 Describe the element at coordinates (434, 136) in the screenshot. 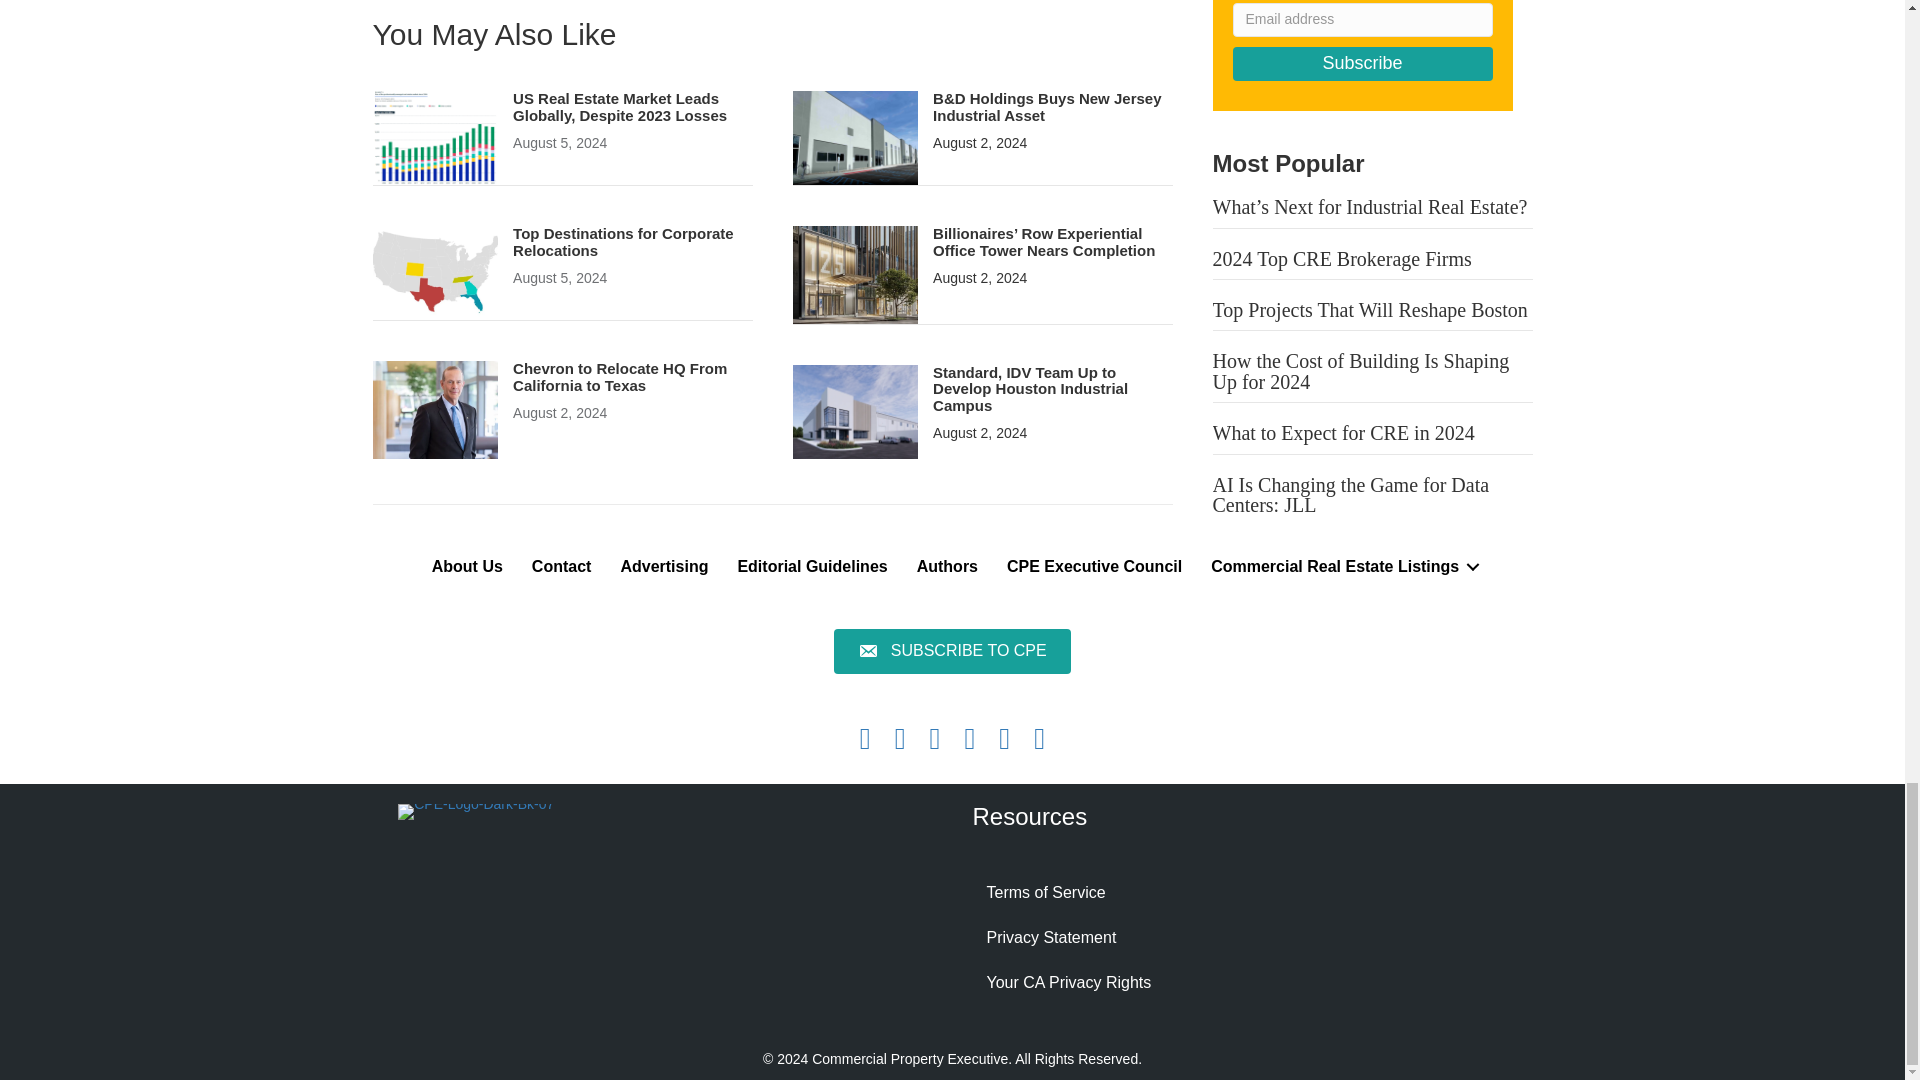

I see `US Real Estate Market Leads Globally, Despite 2023 Losses` at that location.